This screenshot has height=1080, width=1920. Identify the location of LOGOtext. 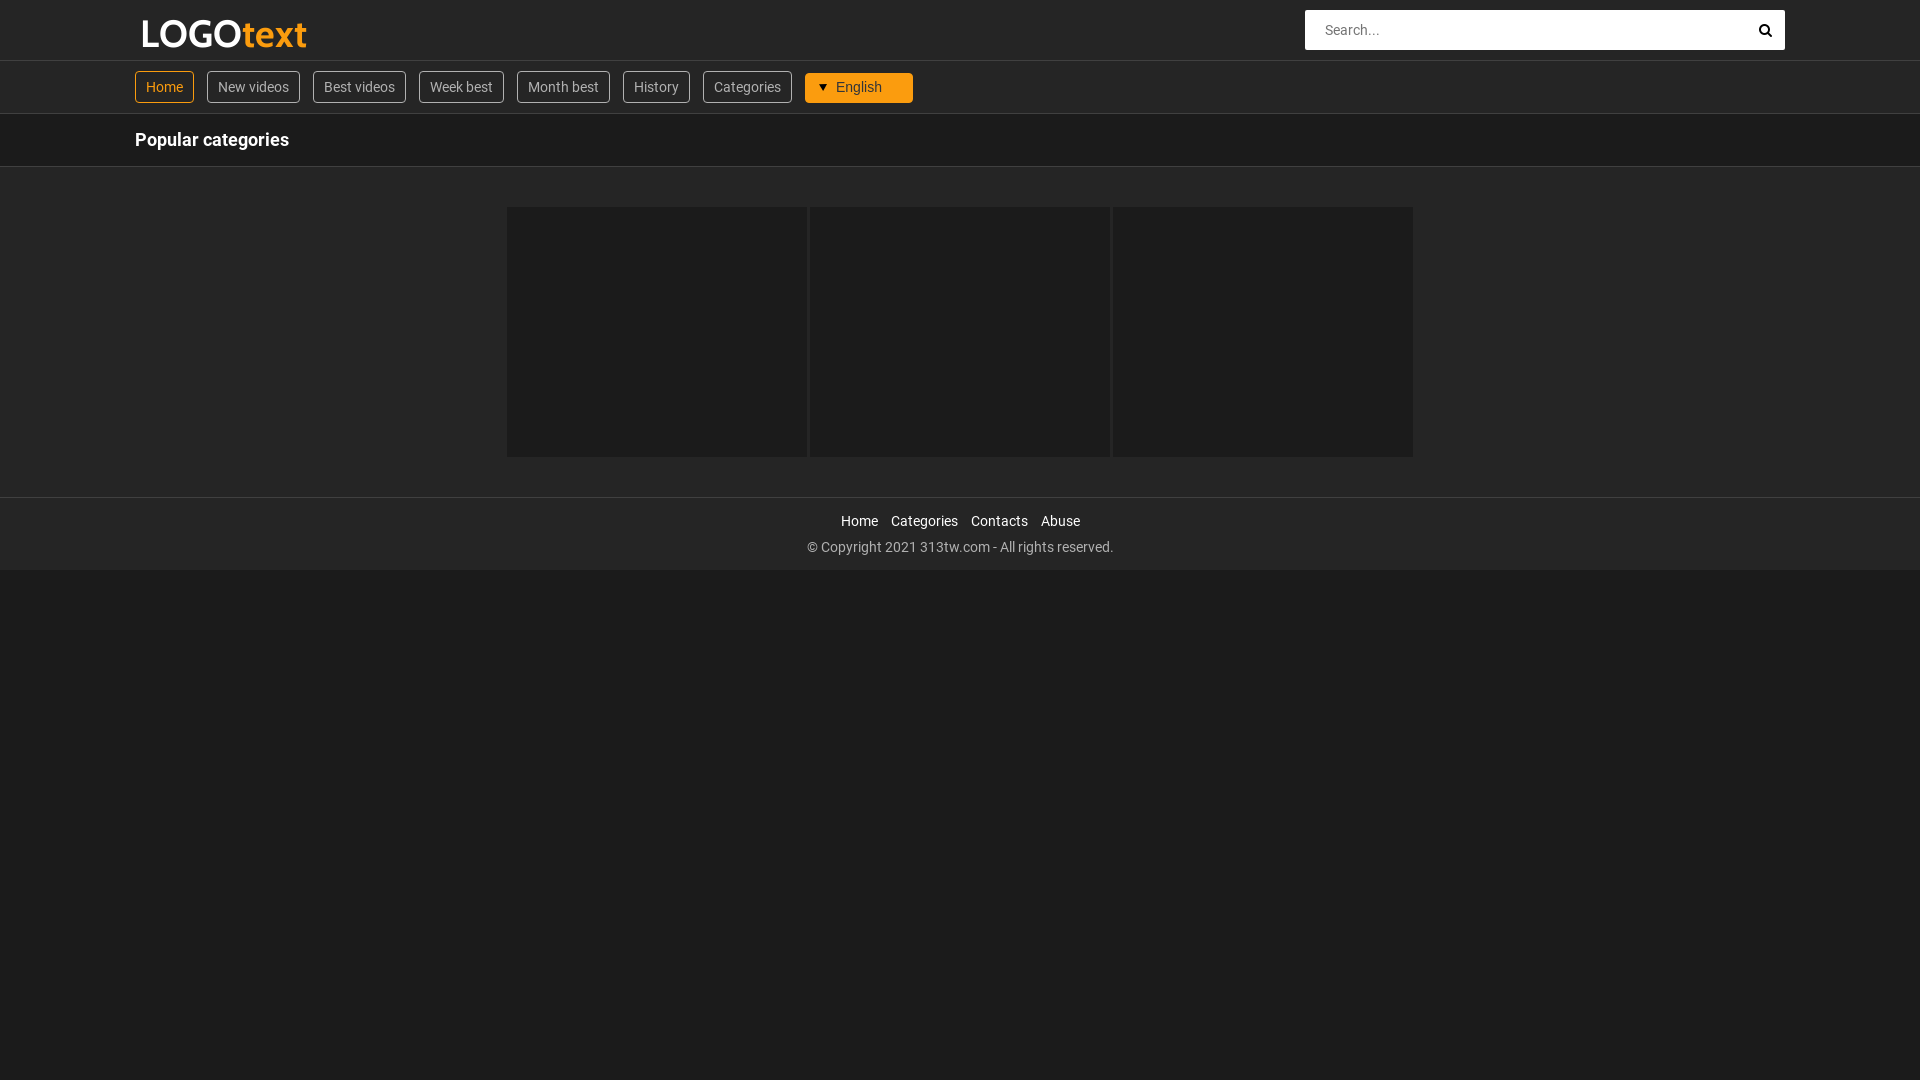
(190, 34).